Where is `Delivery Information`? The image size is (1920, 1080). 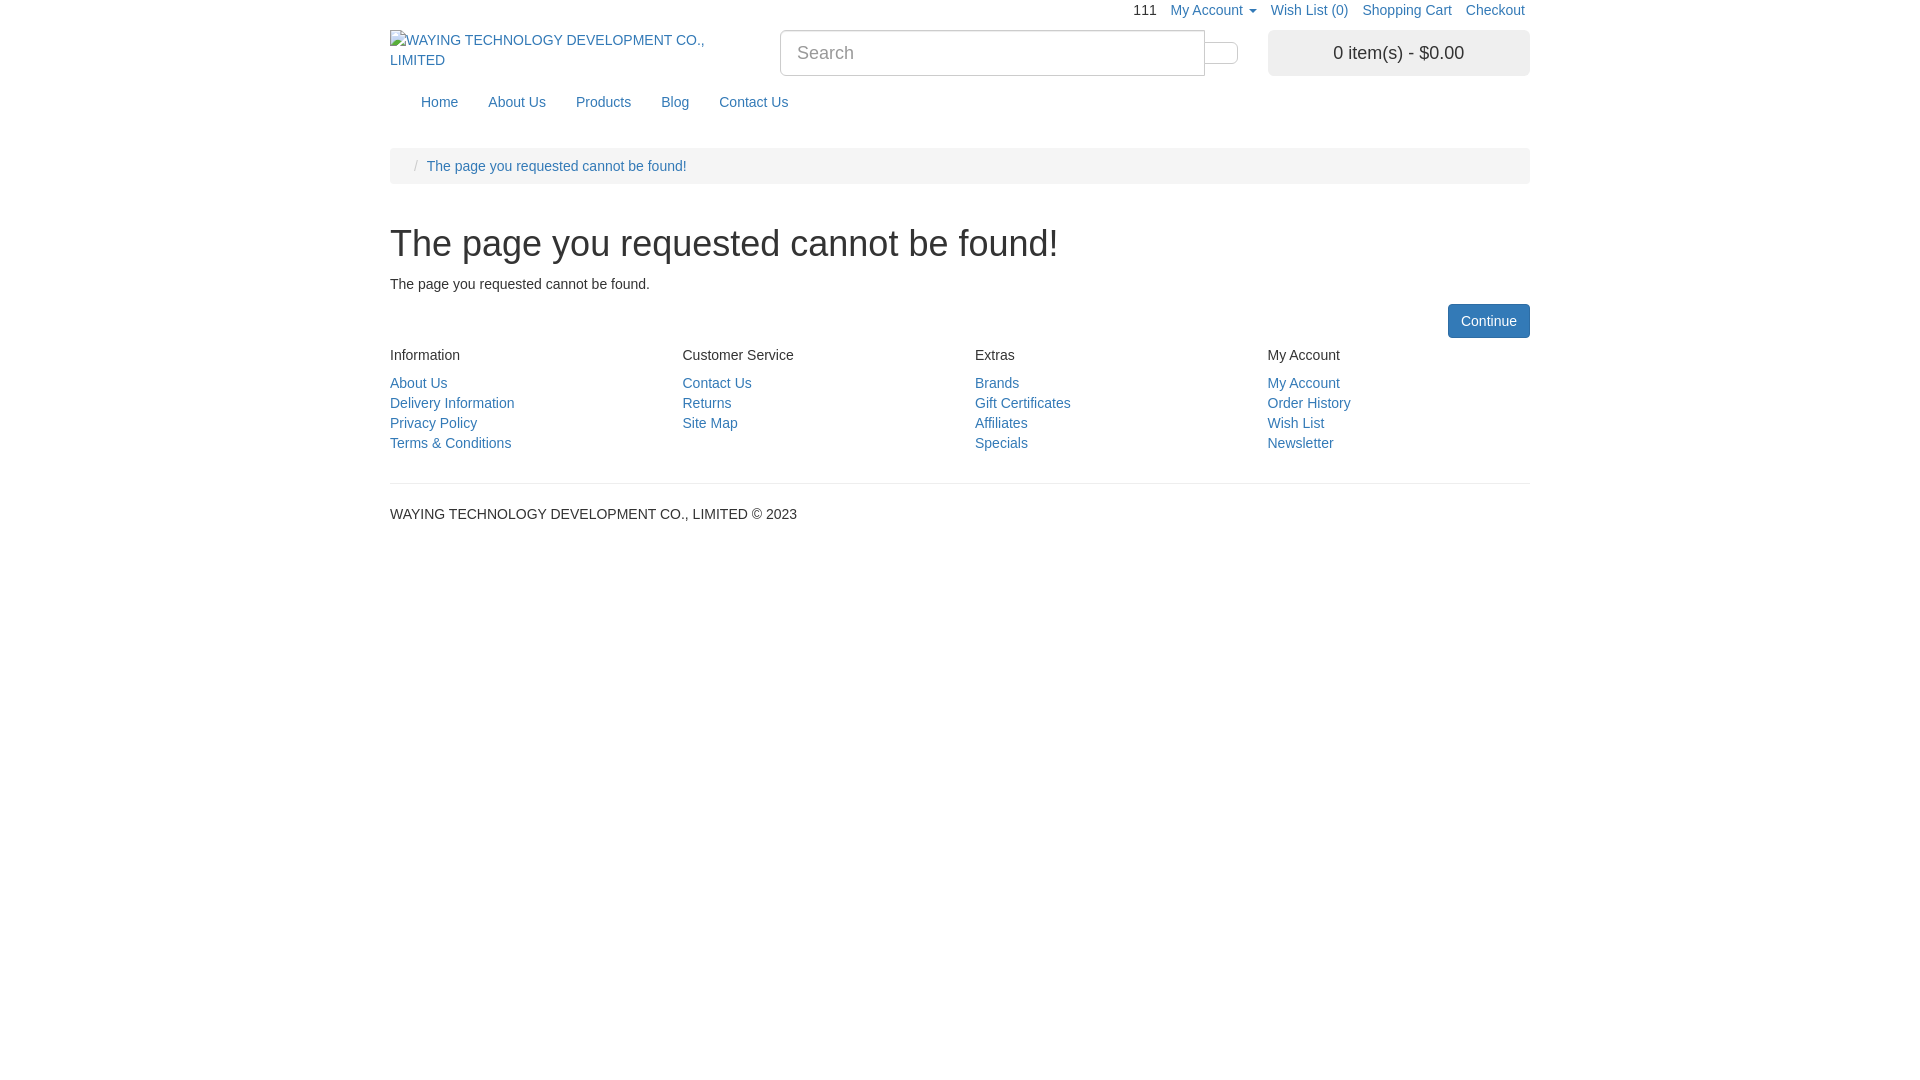 Delivery Information is located at coordinates (452, 403).